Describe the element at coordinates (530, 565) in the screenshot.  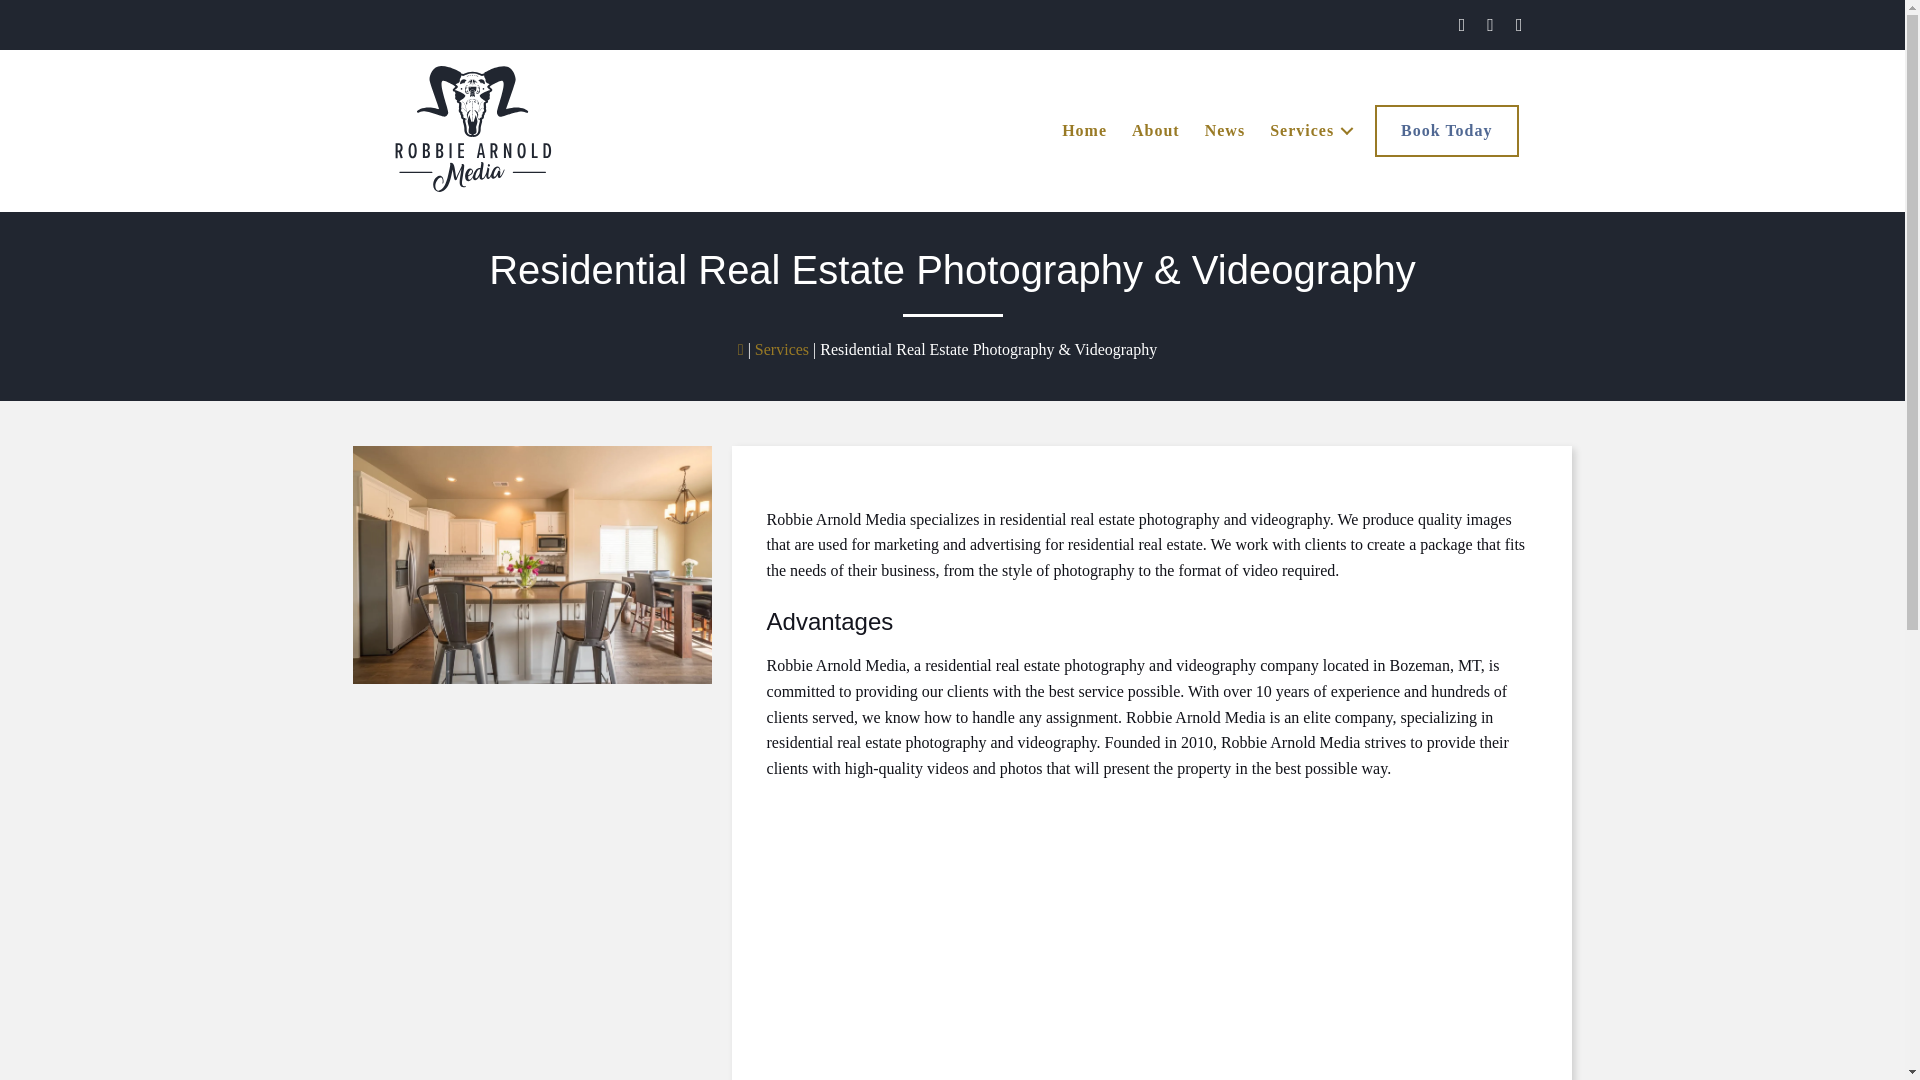
I see `residential-real-estate` at that location.